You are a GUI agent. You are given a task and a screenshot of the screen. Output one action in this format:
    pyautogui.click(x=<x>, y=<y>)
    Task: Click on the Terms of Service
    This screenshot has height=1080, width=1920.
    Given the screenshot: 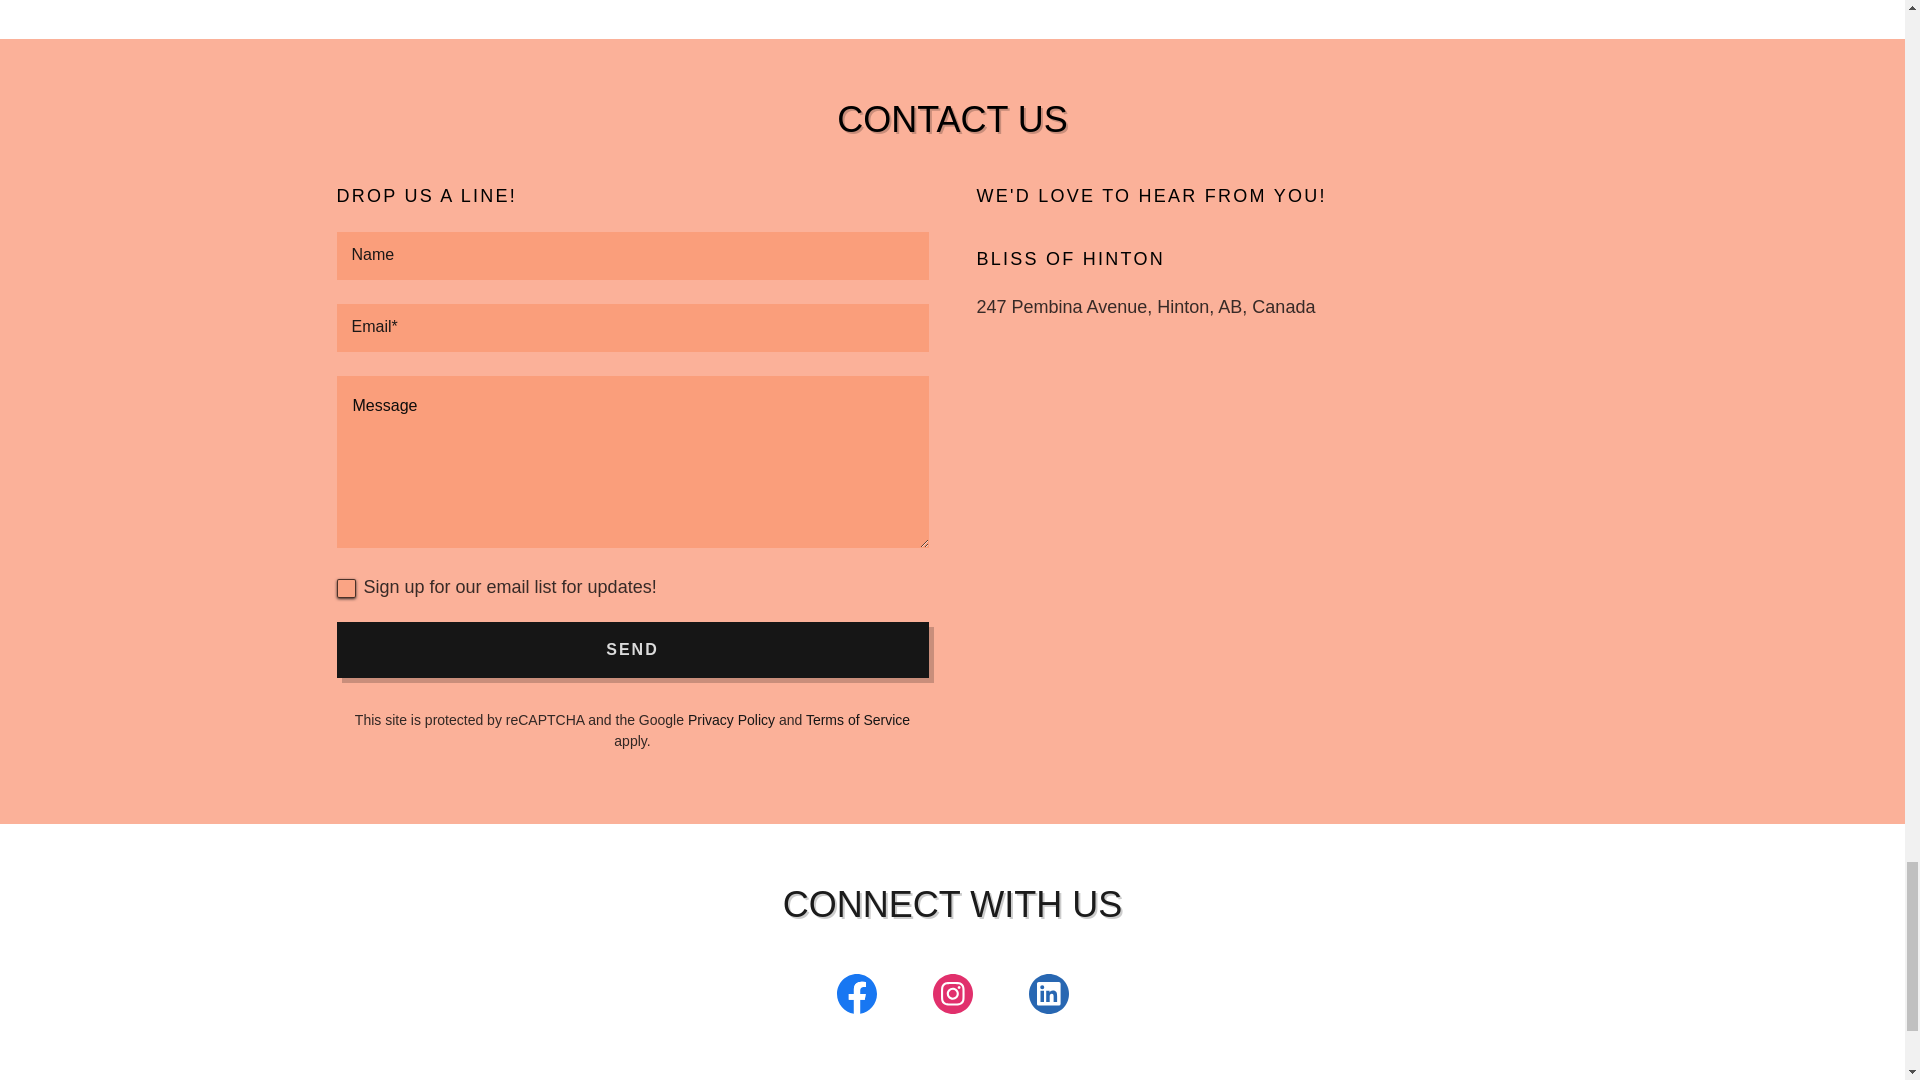 What is the action you would take?
    pyautogui.click(x=858, y=719)
    